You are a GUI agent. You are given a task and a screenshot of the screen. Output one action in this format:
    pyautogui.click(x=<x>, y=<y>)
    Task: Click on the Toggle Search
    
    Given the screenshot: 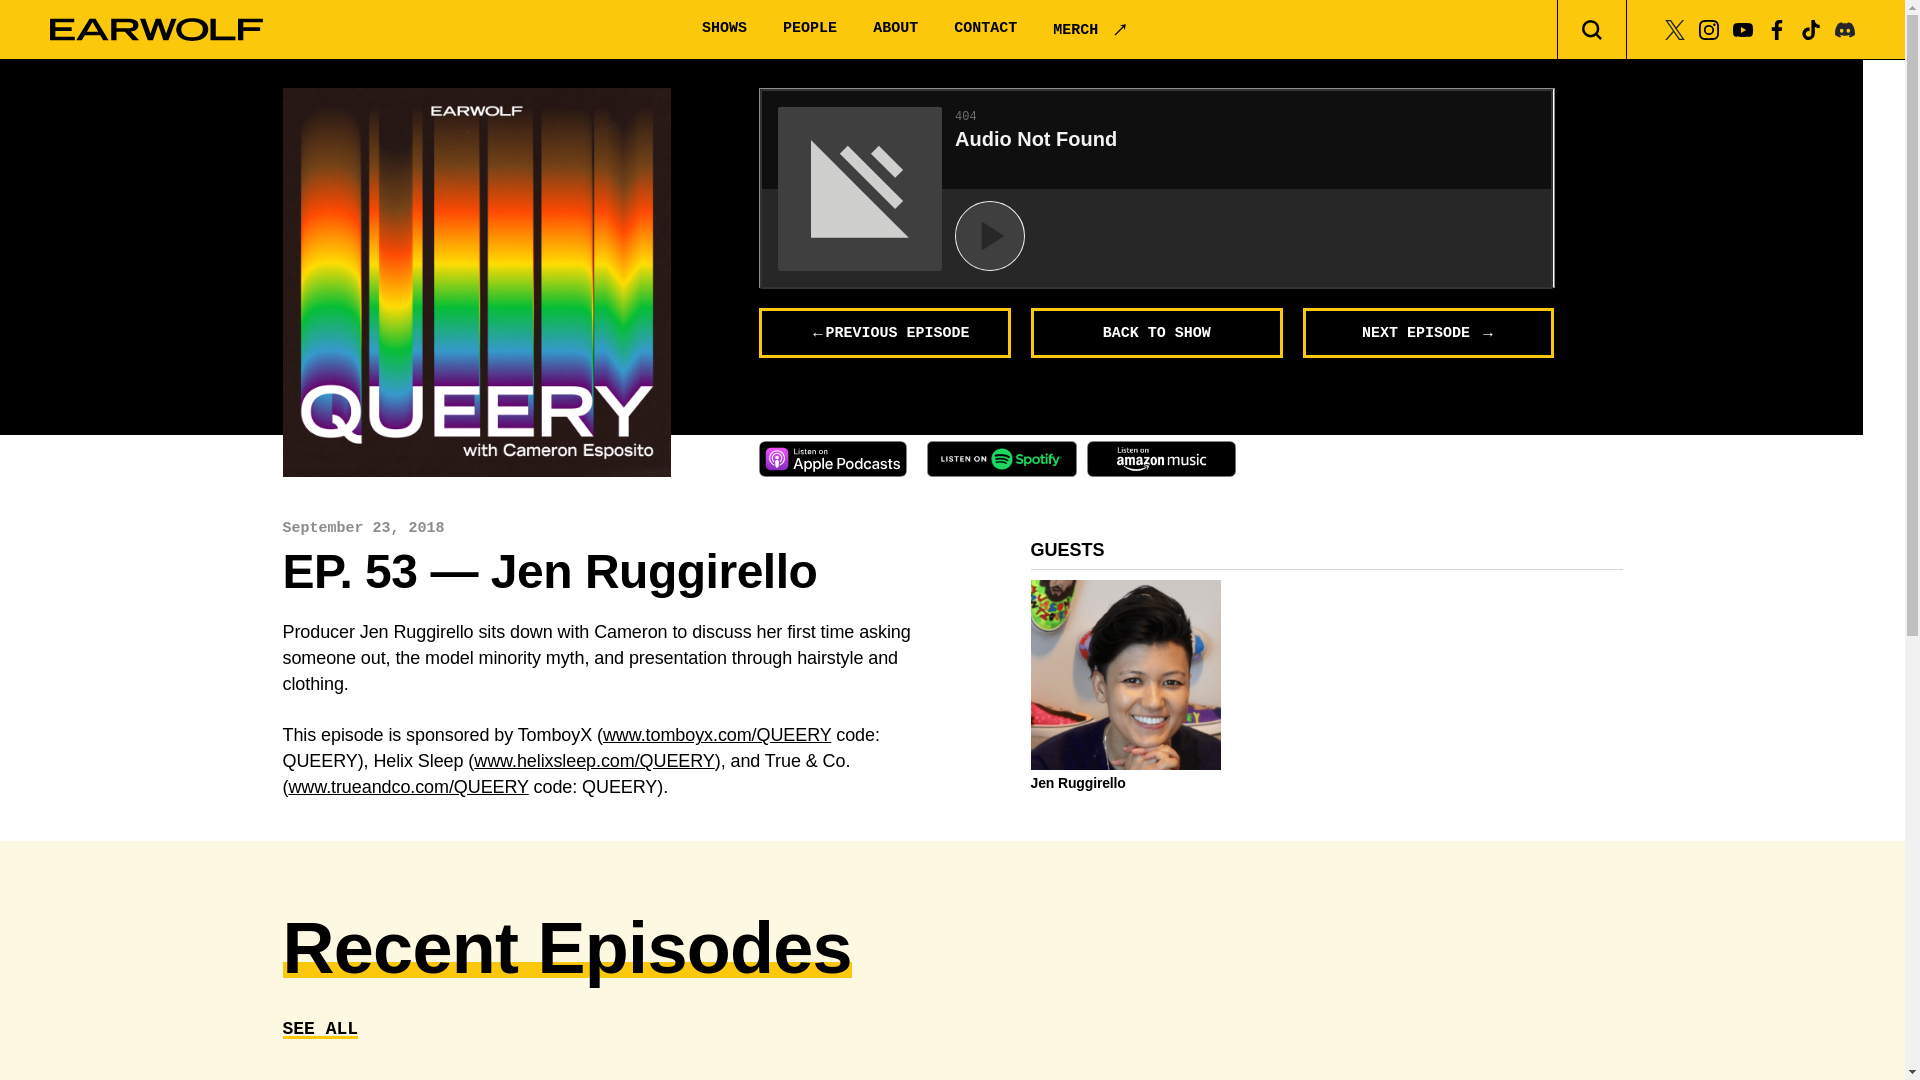 What is the action you would take?
    pyautogui.click(x=1592, y=30)
    